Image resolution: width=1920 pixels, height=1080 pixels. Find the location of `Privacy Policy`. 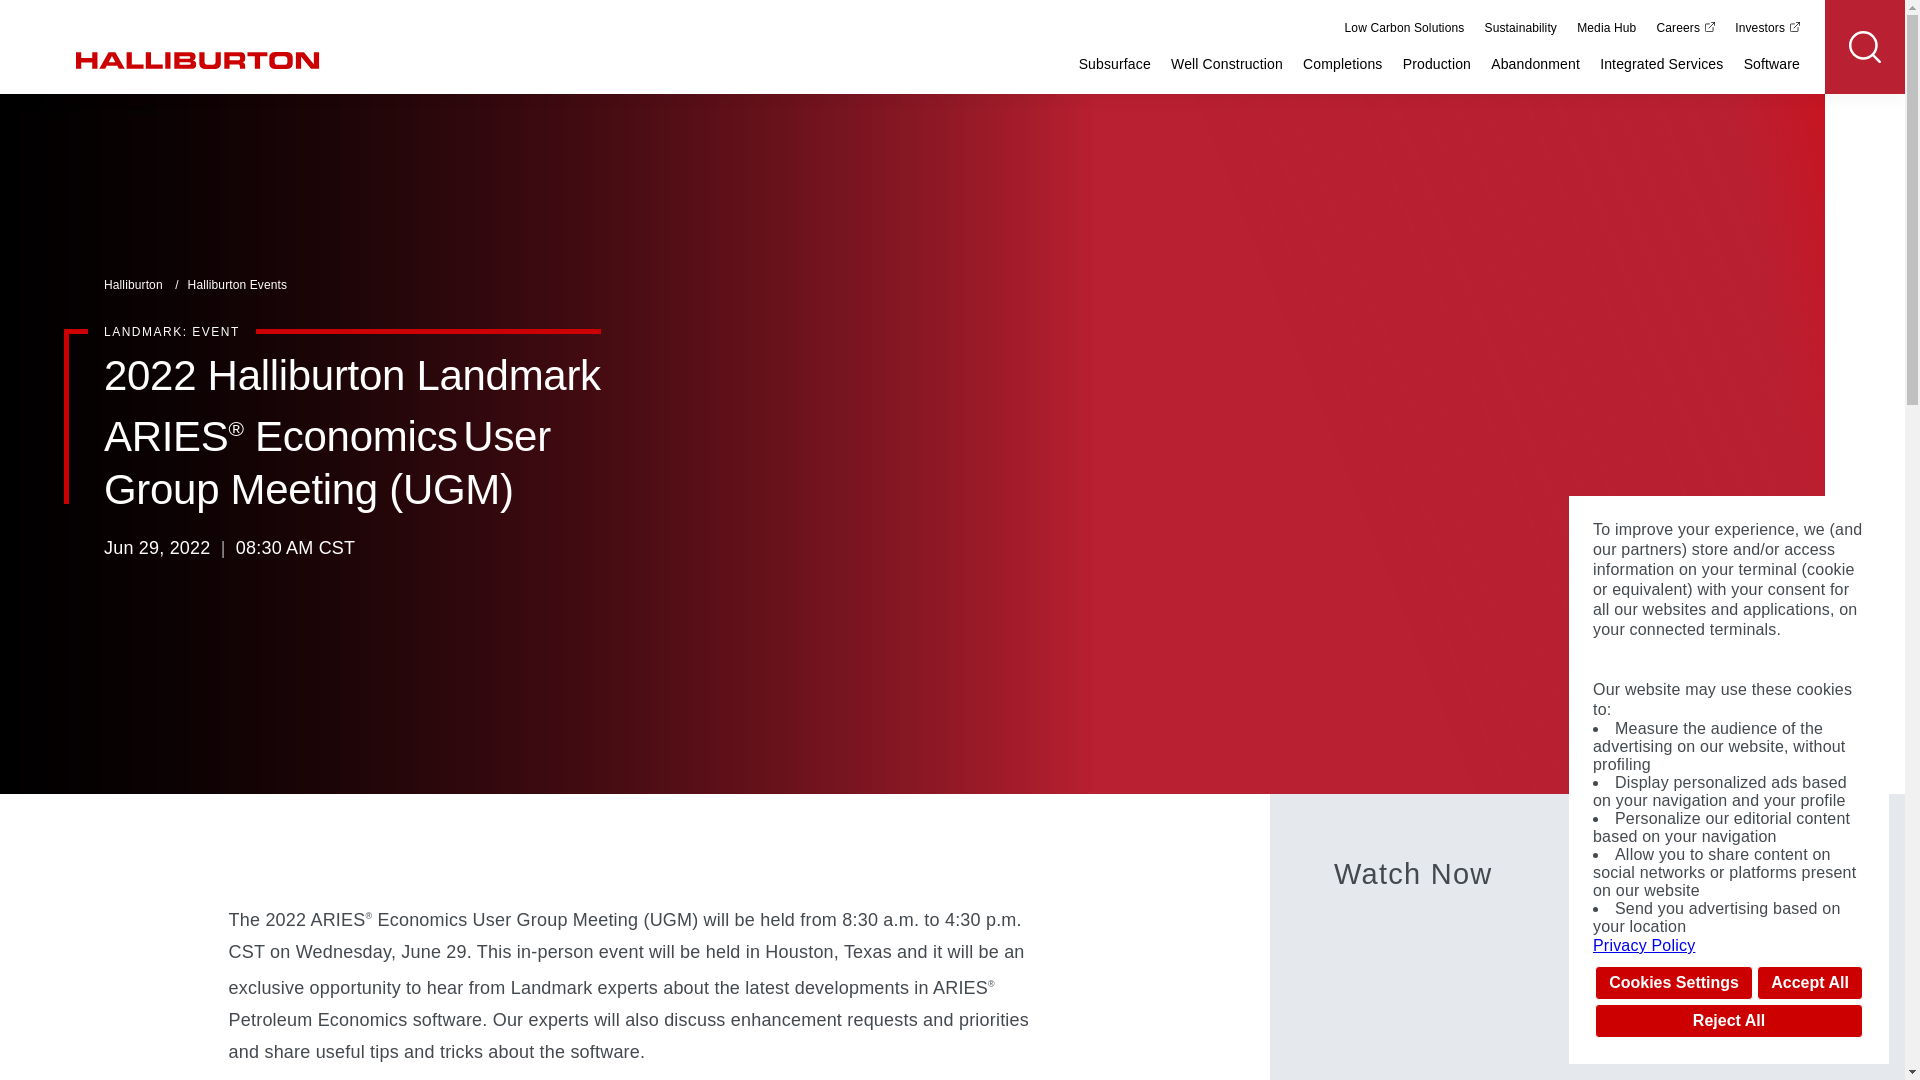

Privacy Policy is located at coordinates (1728, 946).